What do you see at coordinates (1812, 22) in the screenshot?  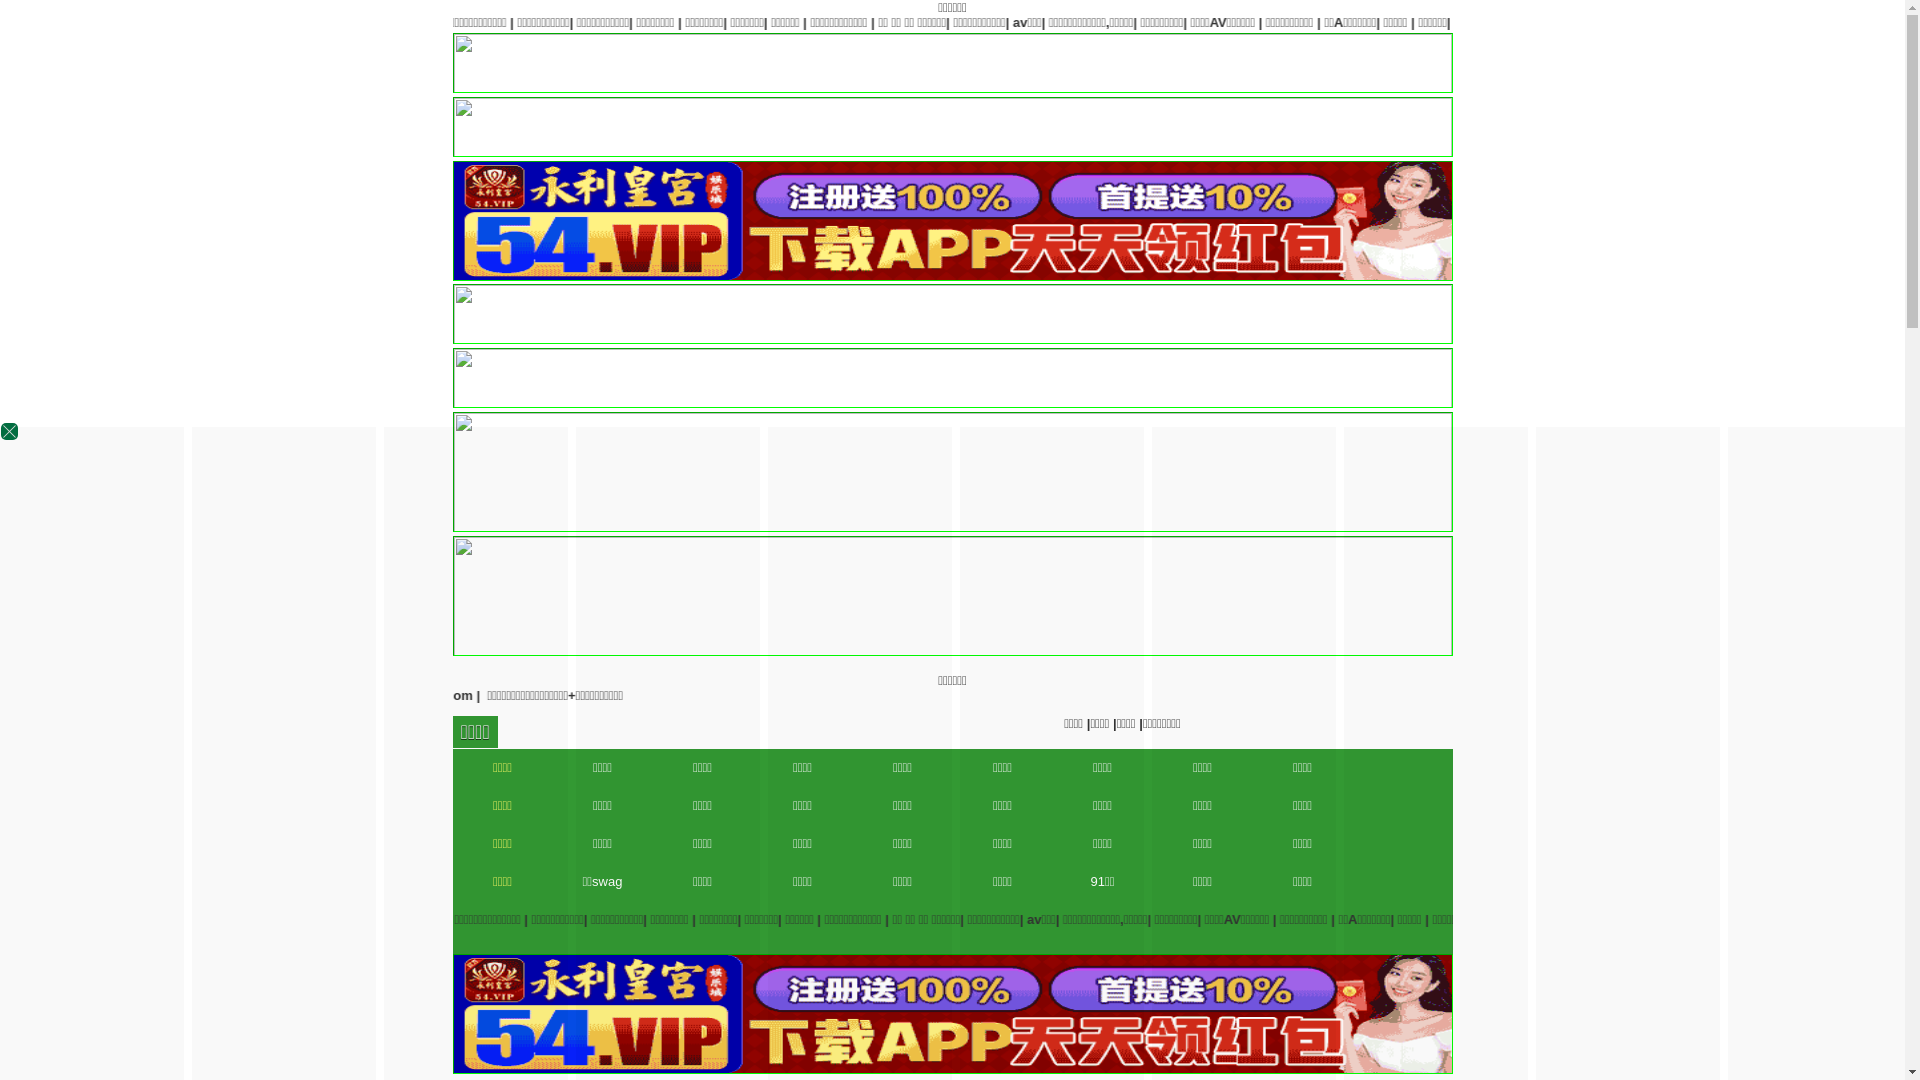 I see `|` at bounding box center [1812, 22].